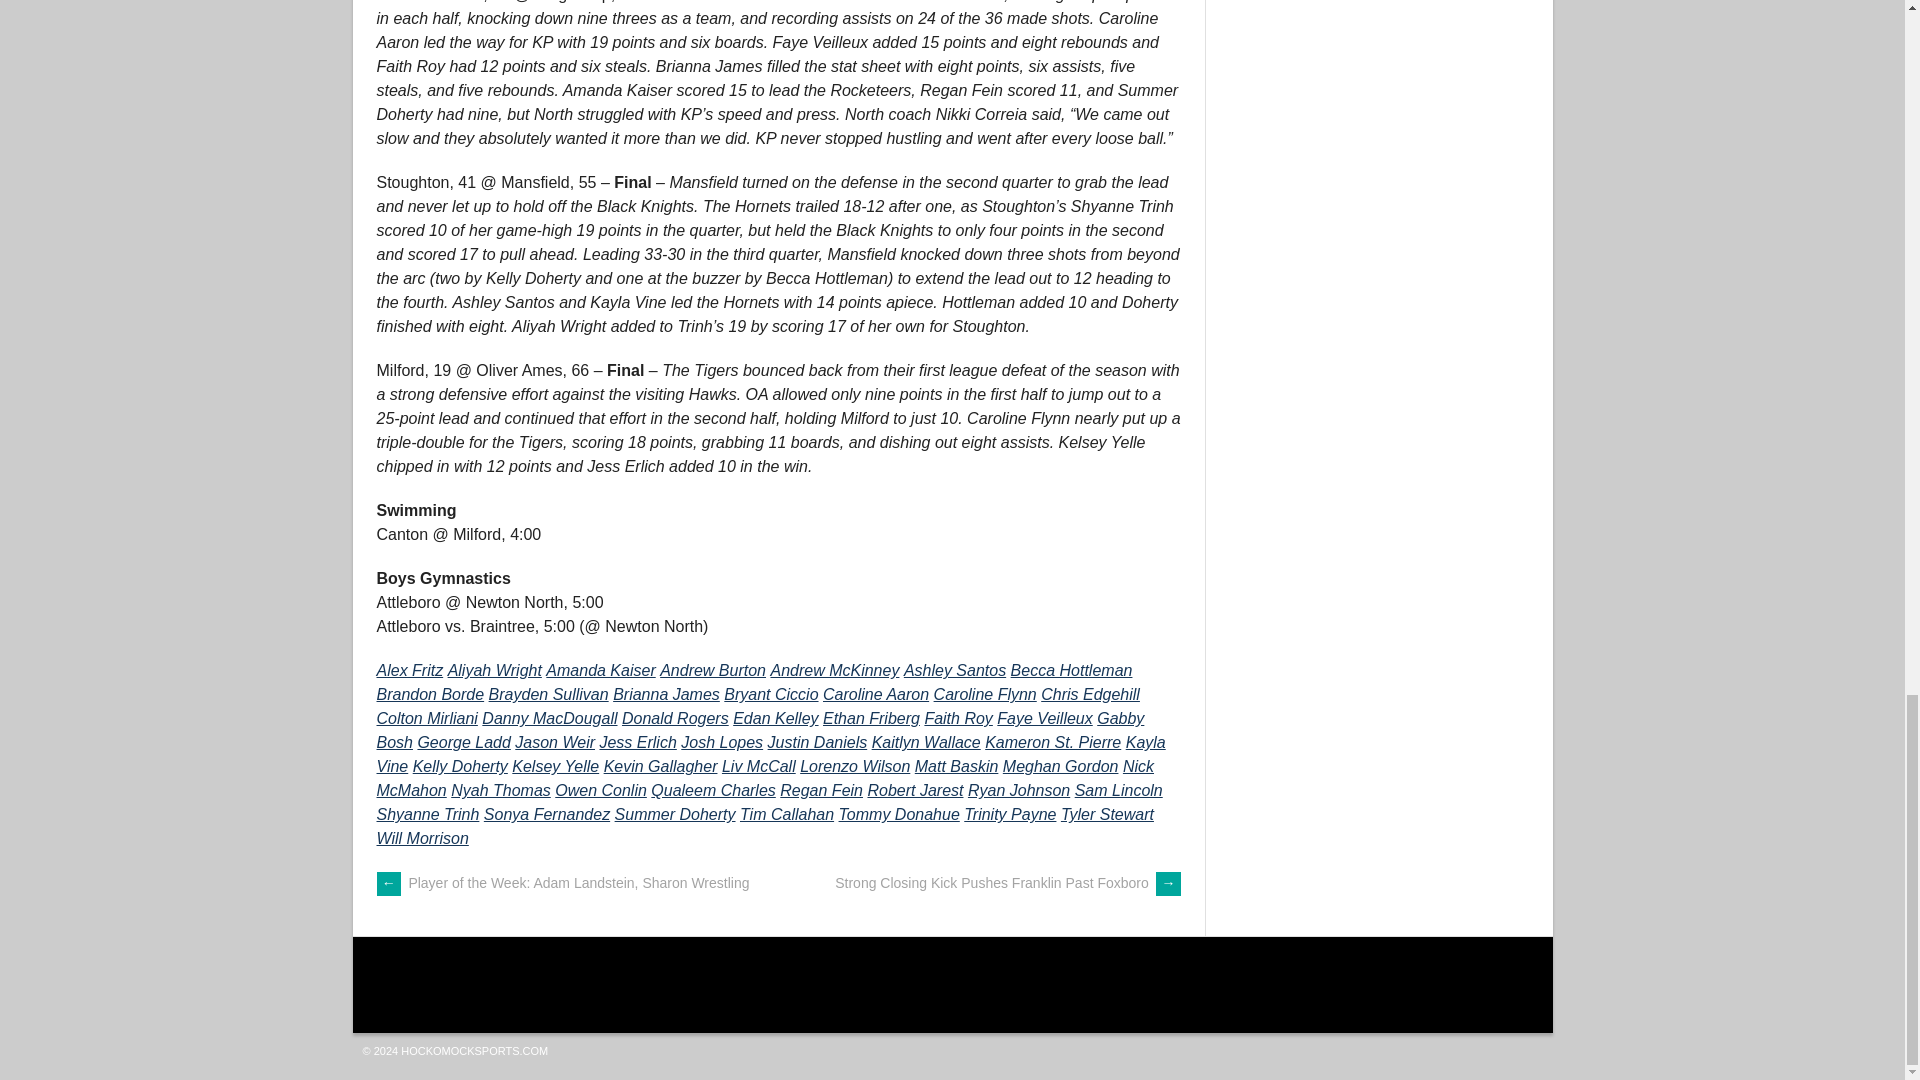 The image size is (1920, 1080). Describe the element at coordinates (1090, 694) in the screenshot. I see `Chris Edgehill` at that location.